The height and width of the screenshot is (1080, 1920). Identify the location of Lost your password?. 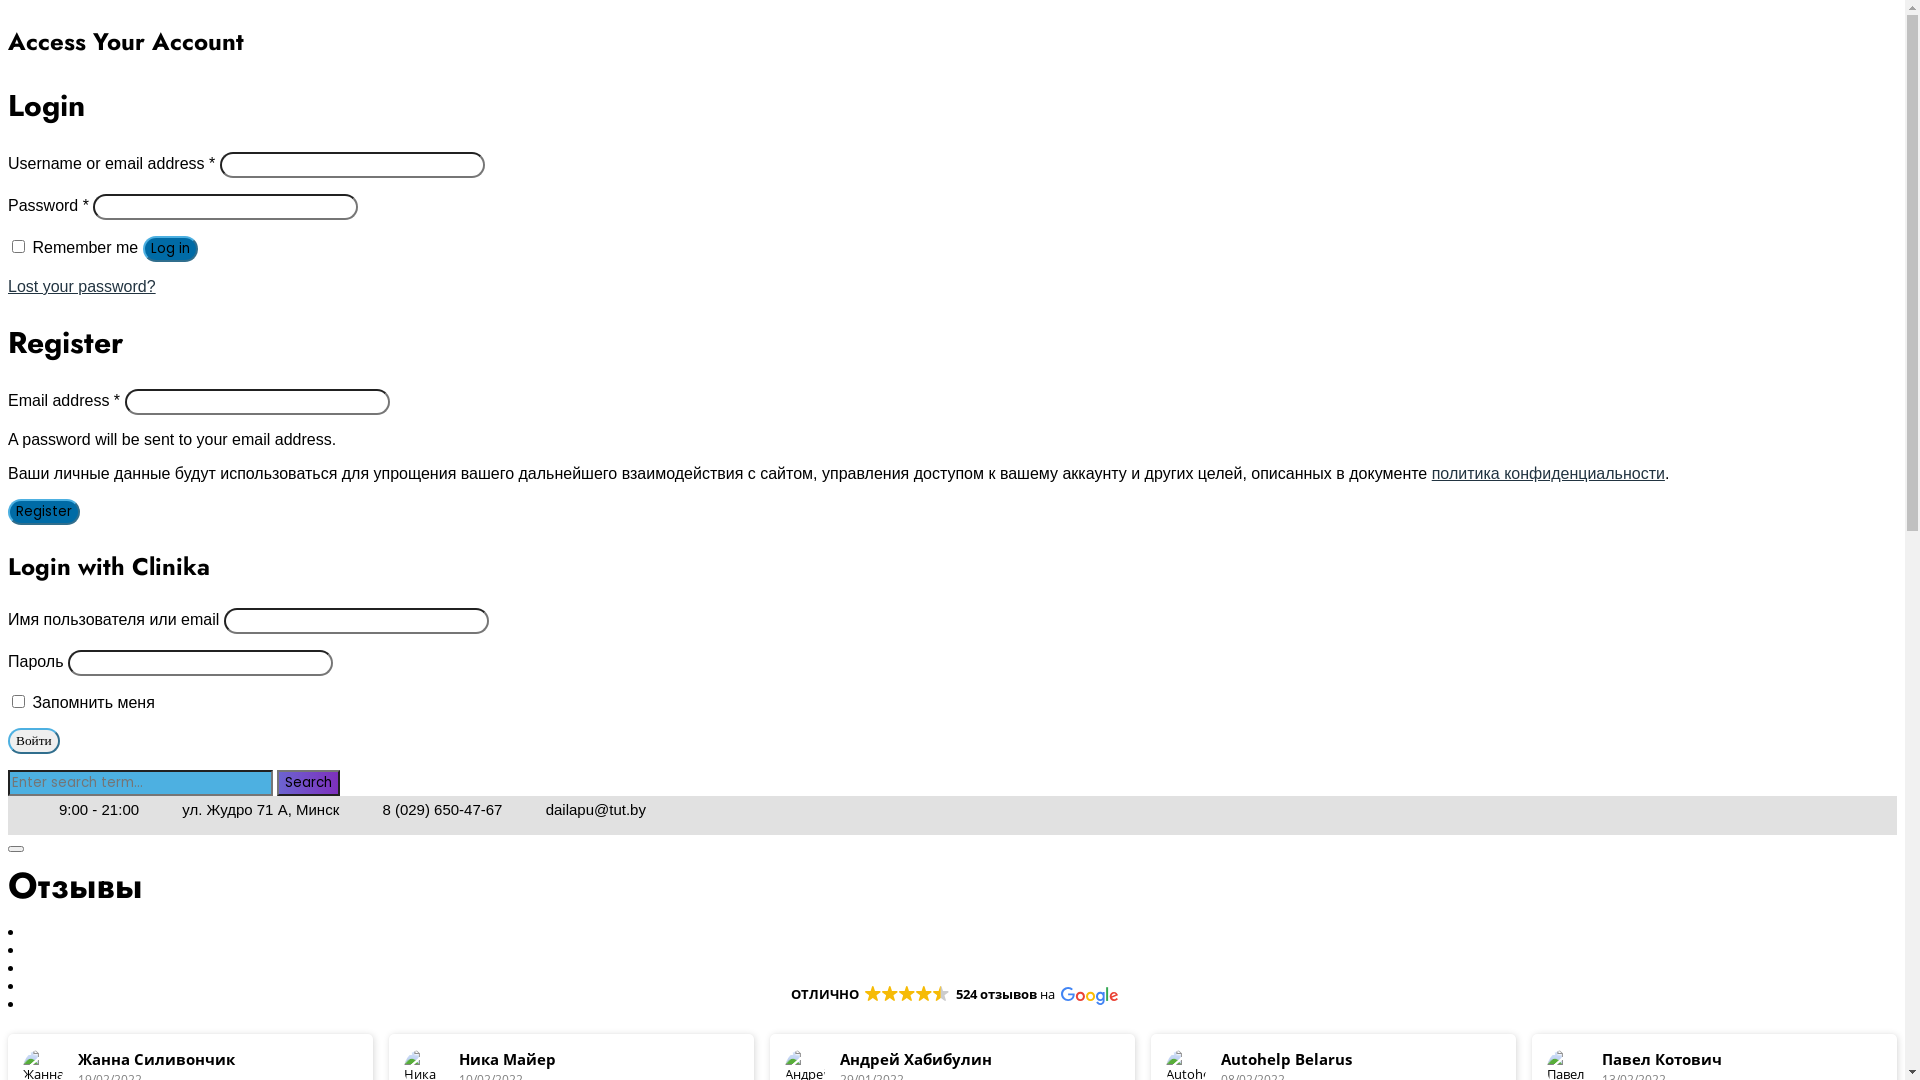
(82, 286).